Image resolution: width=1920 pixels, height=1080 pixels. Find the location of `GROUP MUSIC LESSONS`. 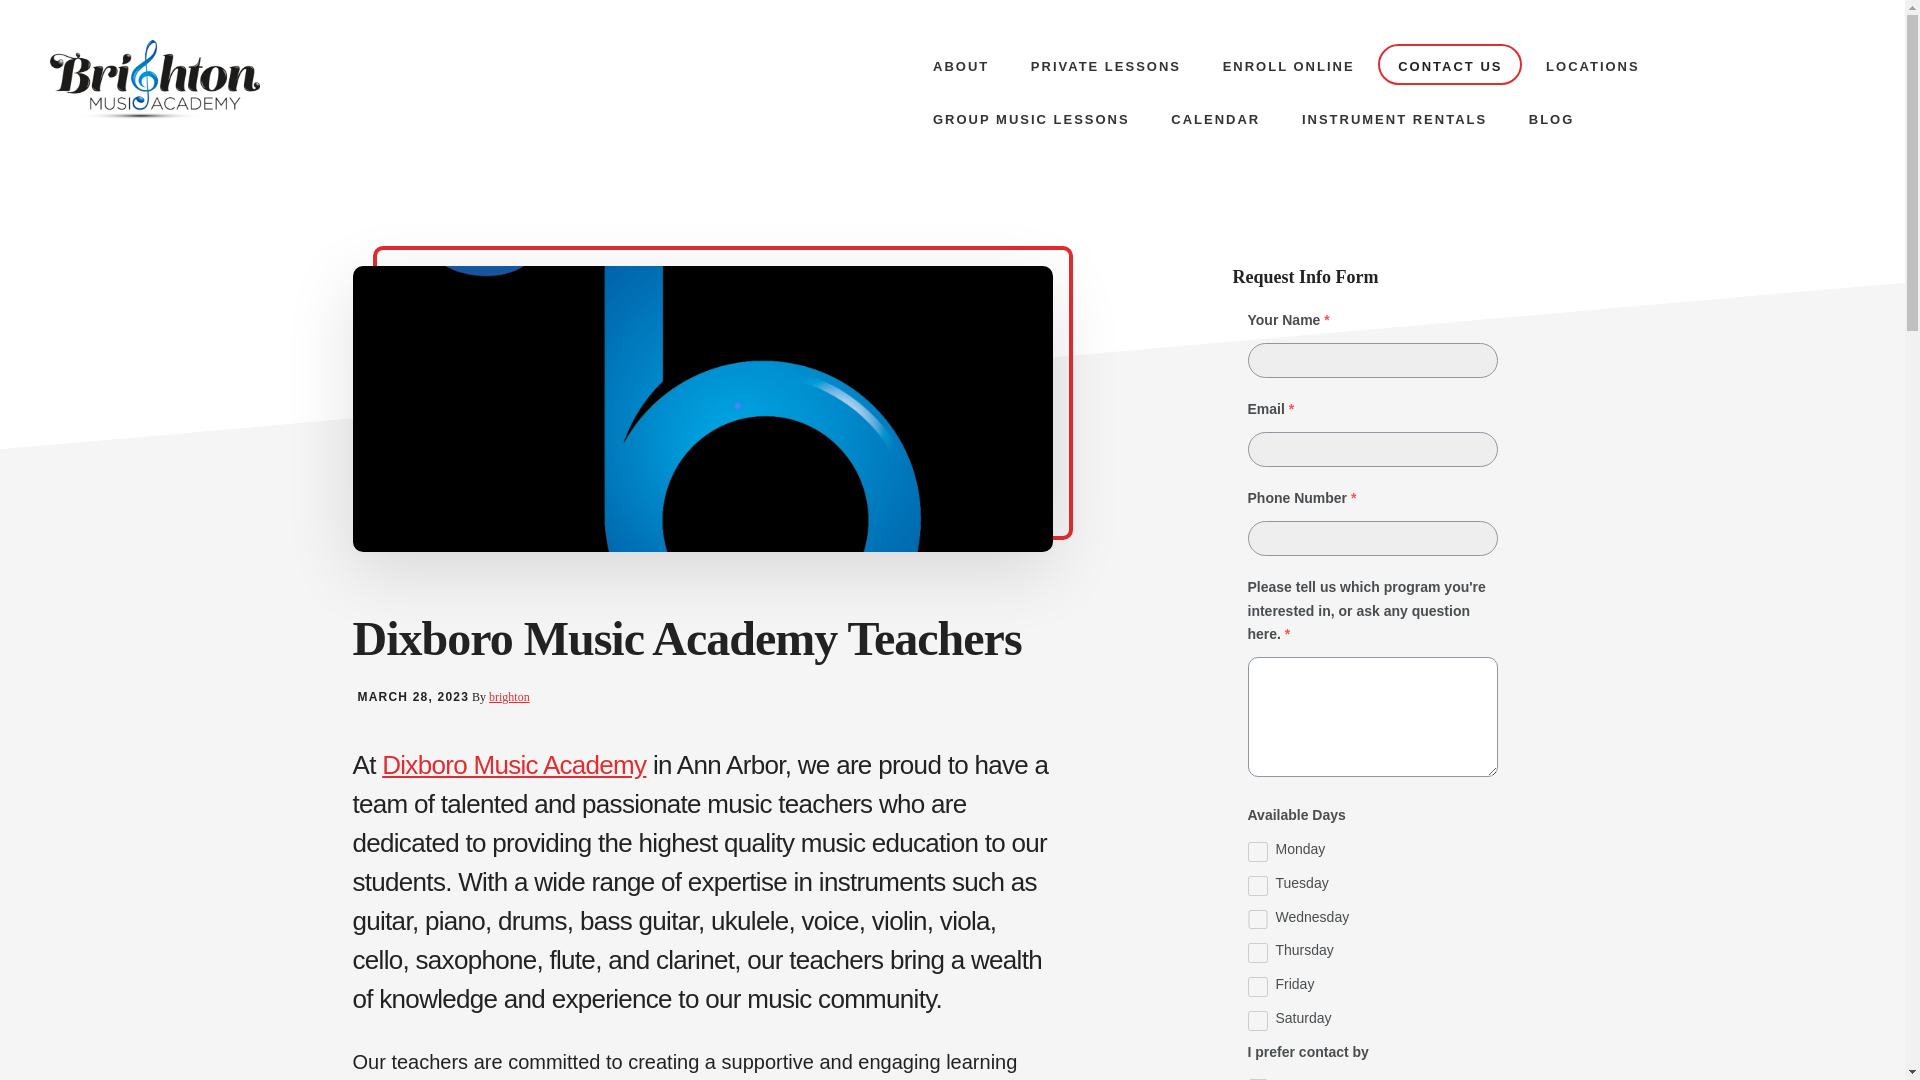

GROUP MUSIC LESSONS is located at coordinates (1032, 118).